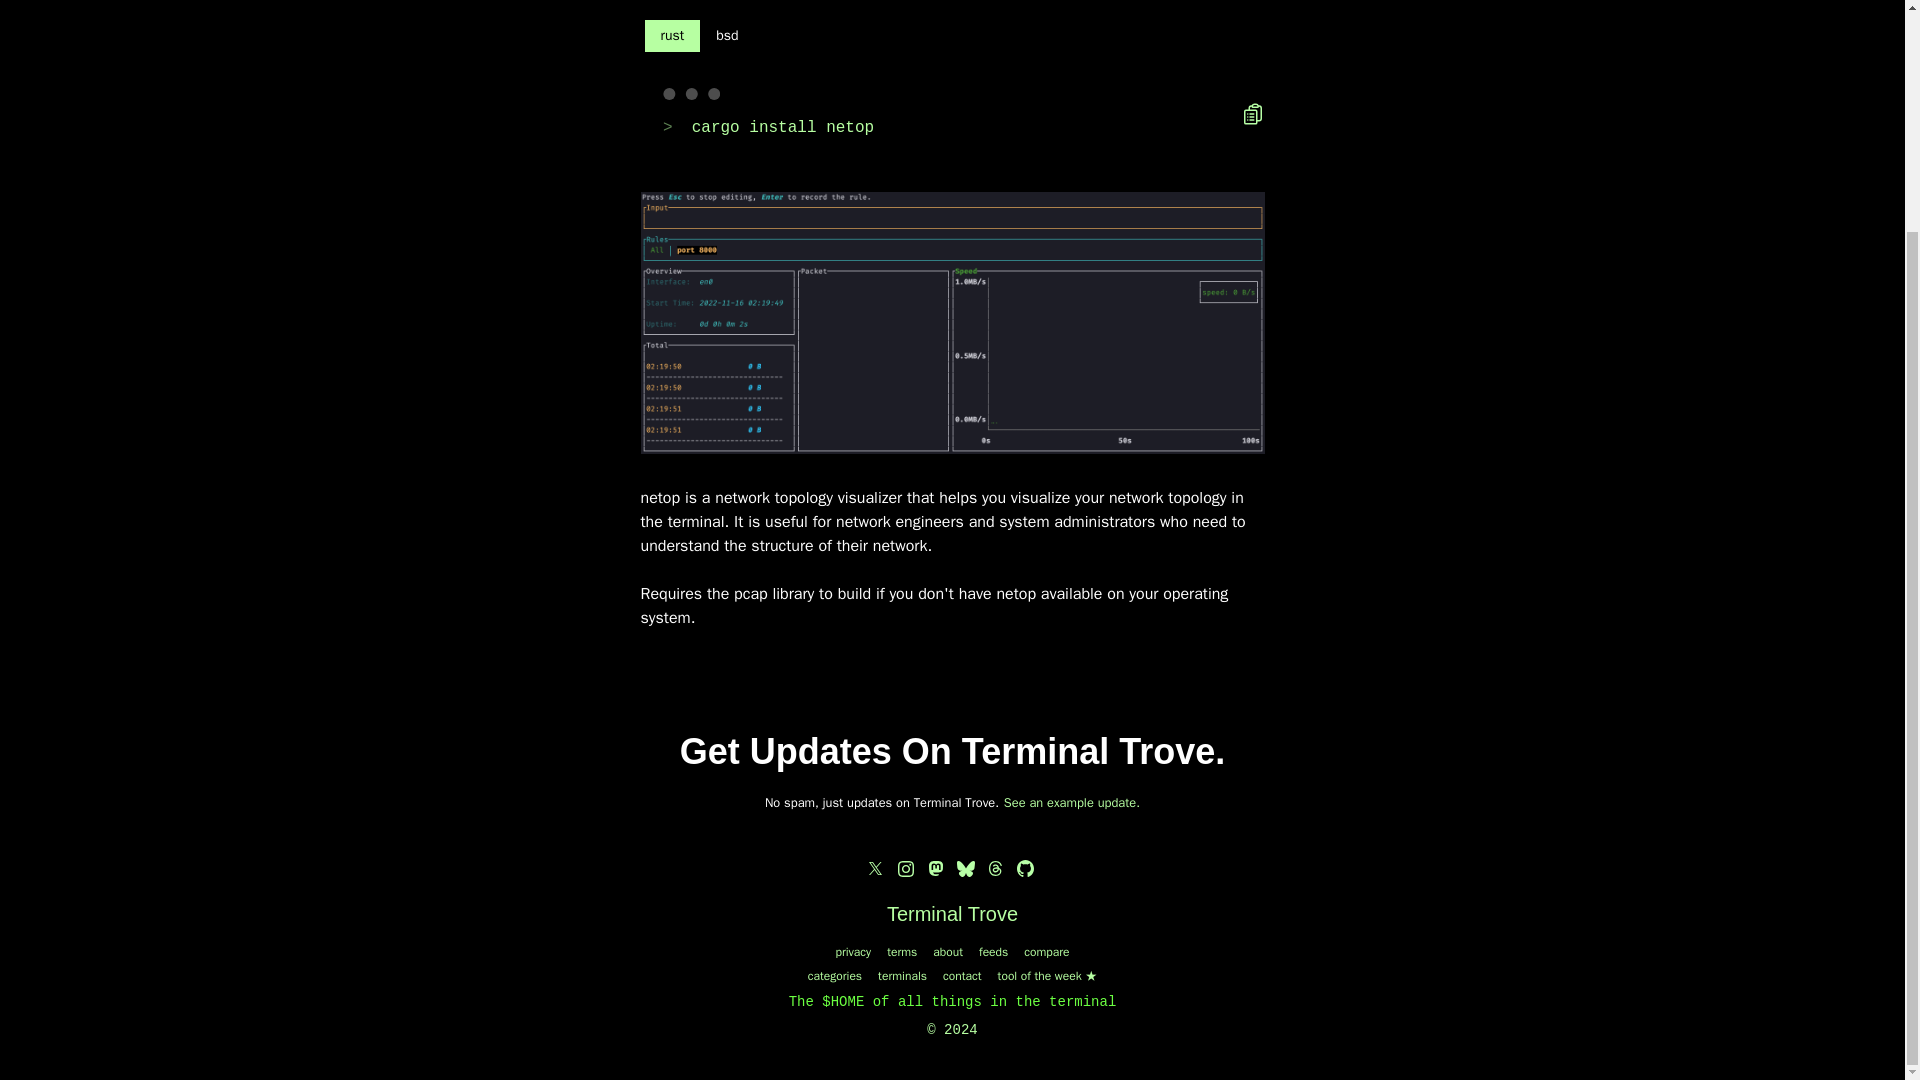 This screenshot has width=1920, height=1080. Describe the element at coordinates (1130, 238) in the screenshot. I see `SHARE` at that location.